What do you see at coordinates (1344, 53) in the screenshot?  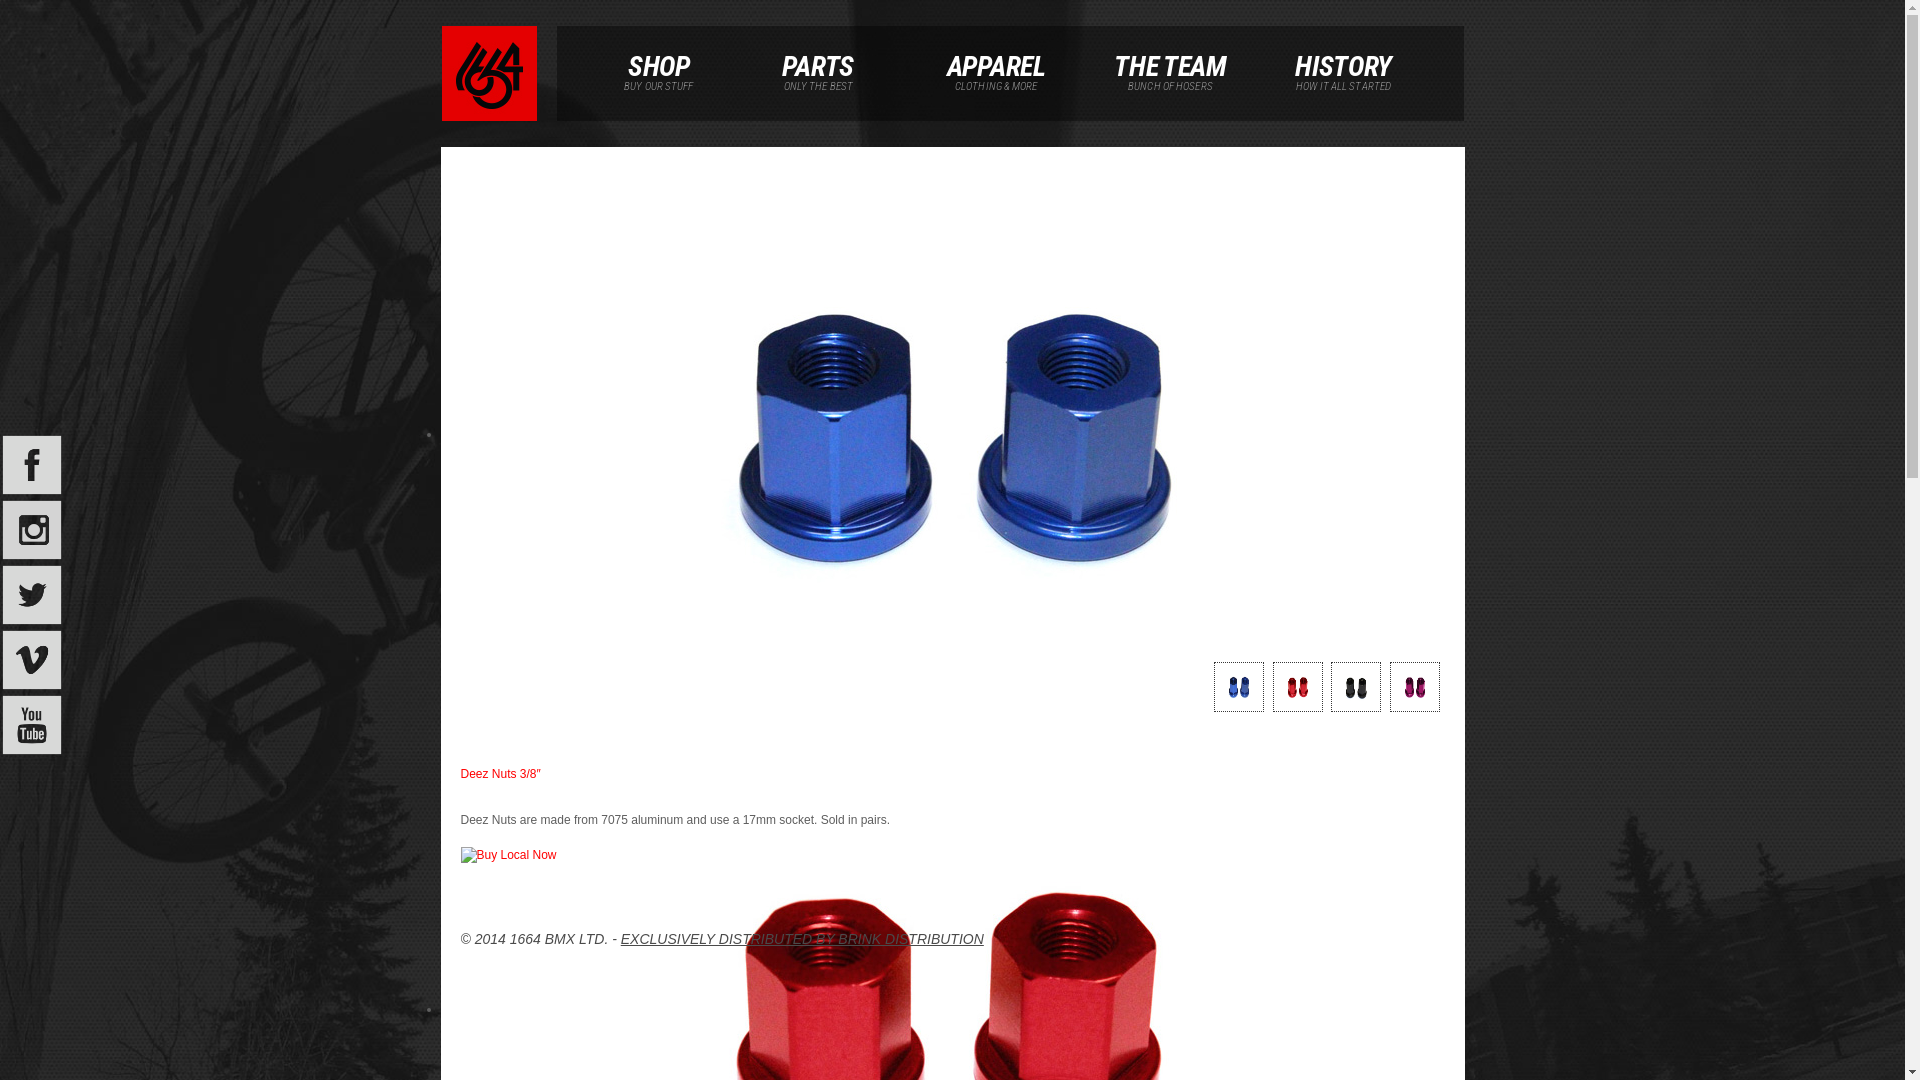 I see `HISTORY
HOW IT ALL STARTED` at bounding box center [1344, 53].